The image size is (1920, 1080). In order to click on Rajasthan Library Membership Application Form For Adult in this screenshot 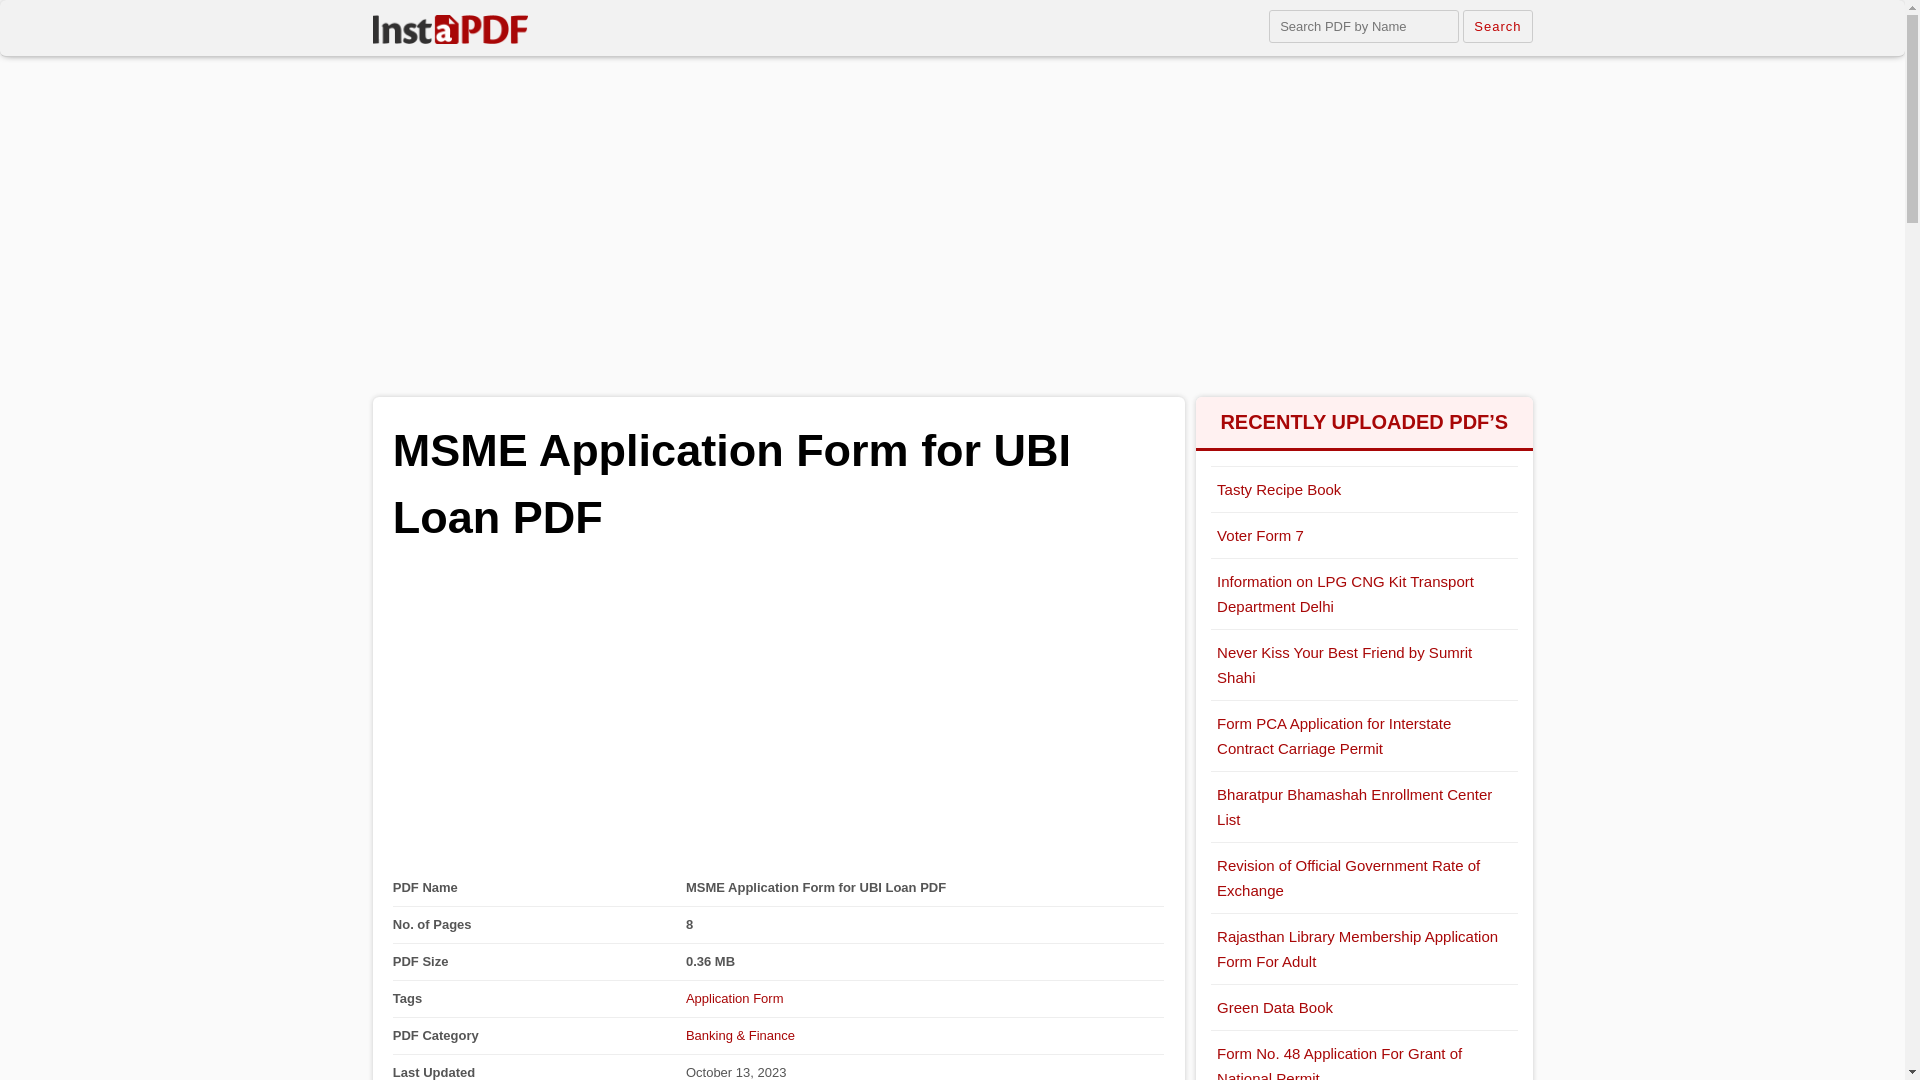, I will do `click(1364, 948)`.